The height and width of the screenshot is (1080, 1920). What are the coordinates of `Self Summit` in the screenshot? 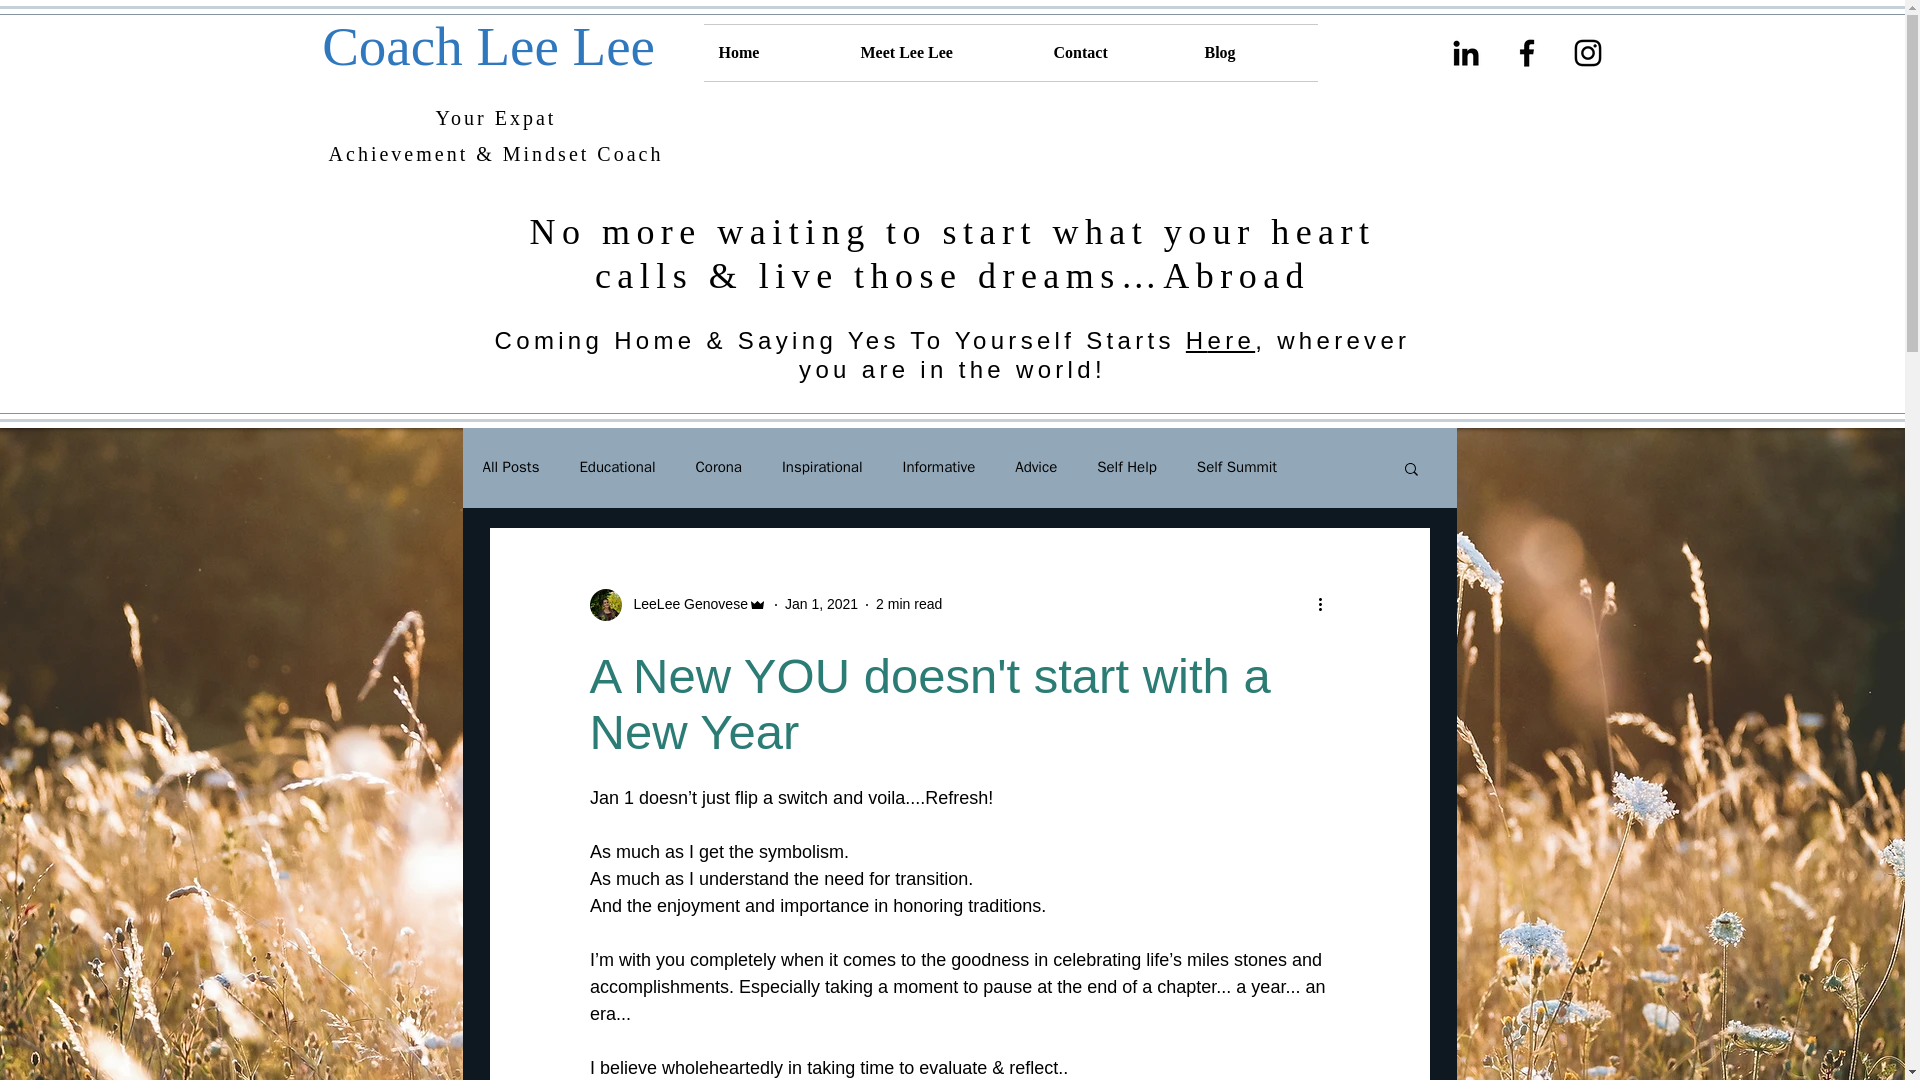 It's located at (1236, 467).